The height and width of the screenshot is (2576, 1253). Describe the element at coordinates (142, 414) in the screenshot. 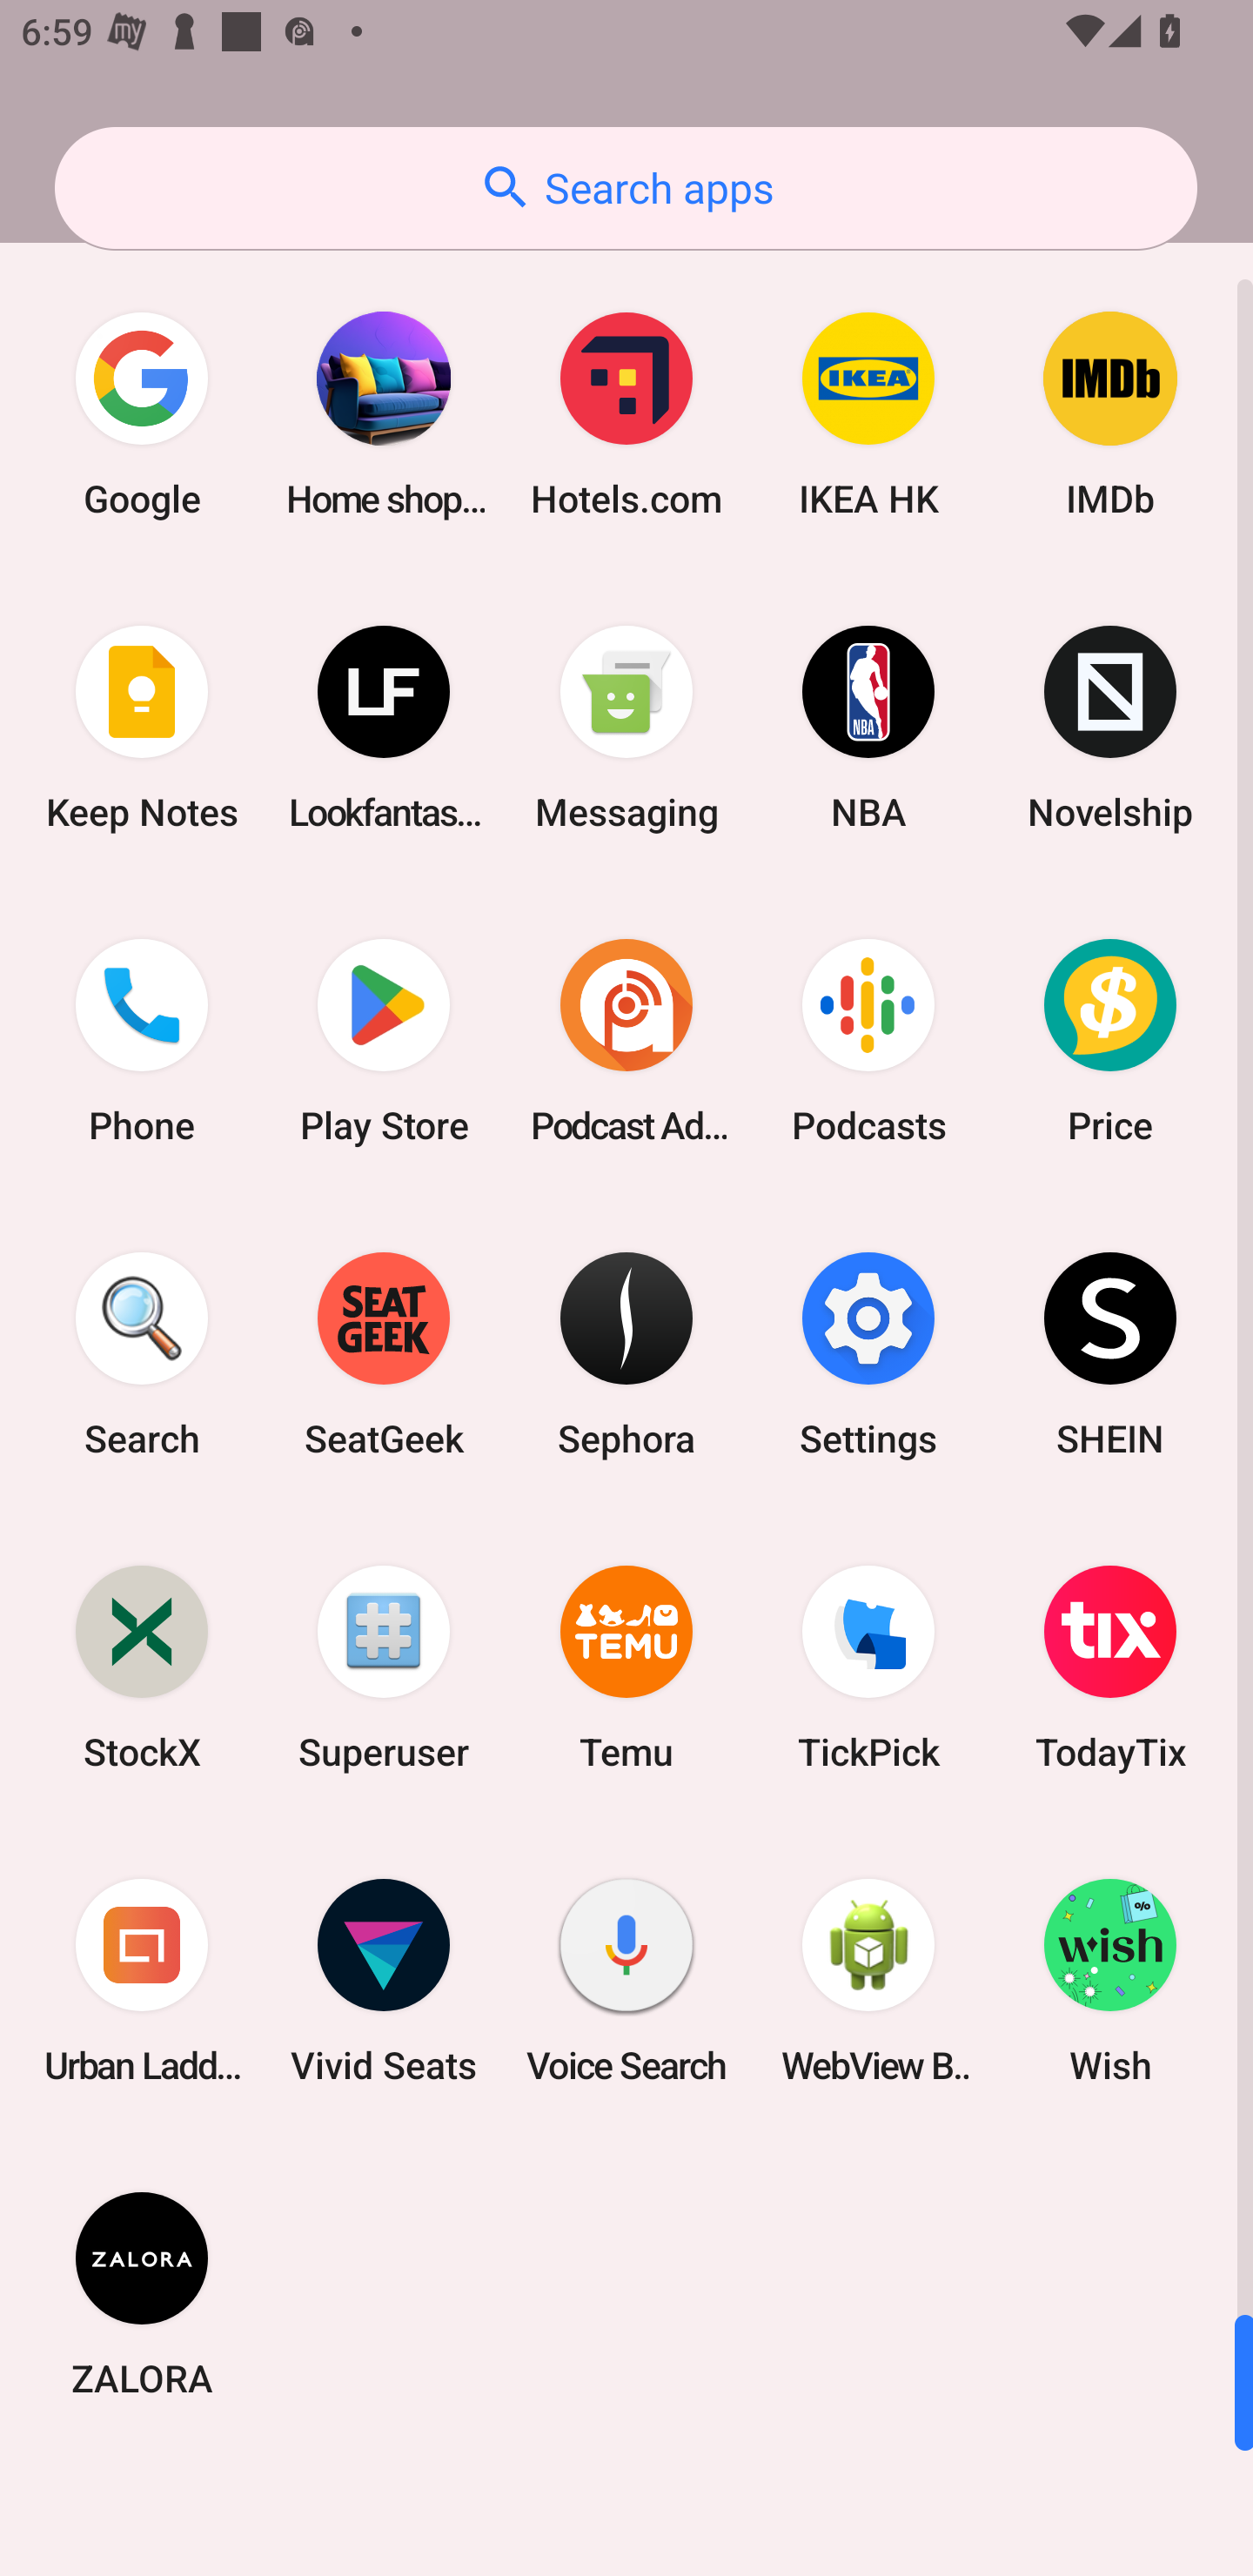

I see `Google` at that location.